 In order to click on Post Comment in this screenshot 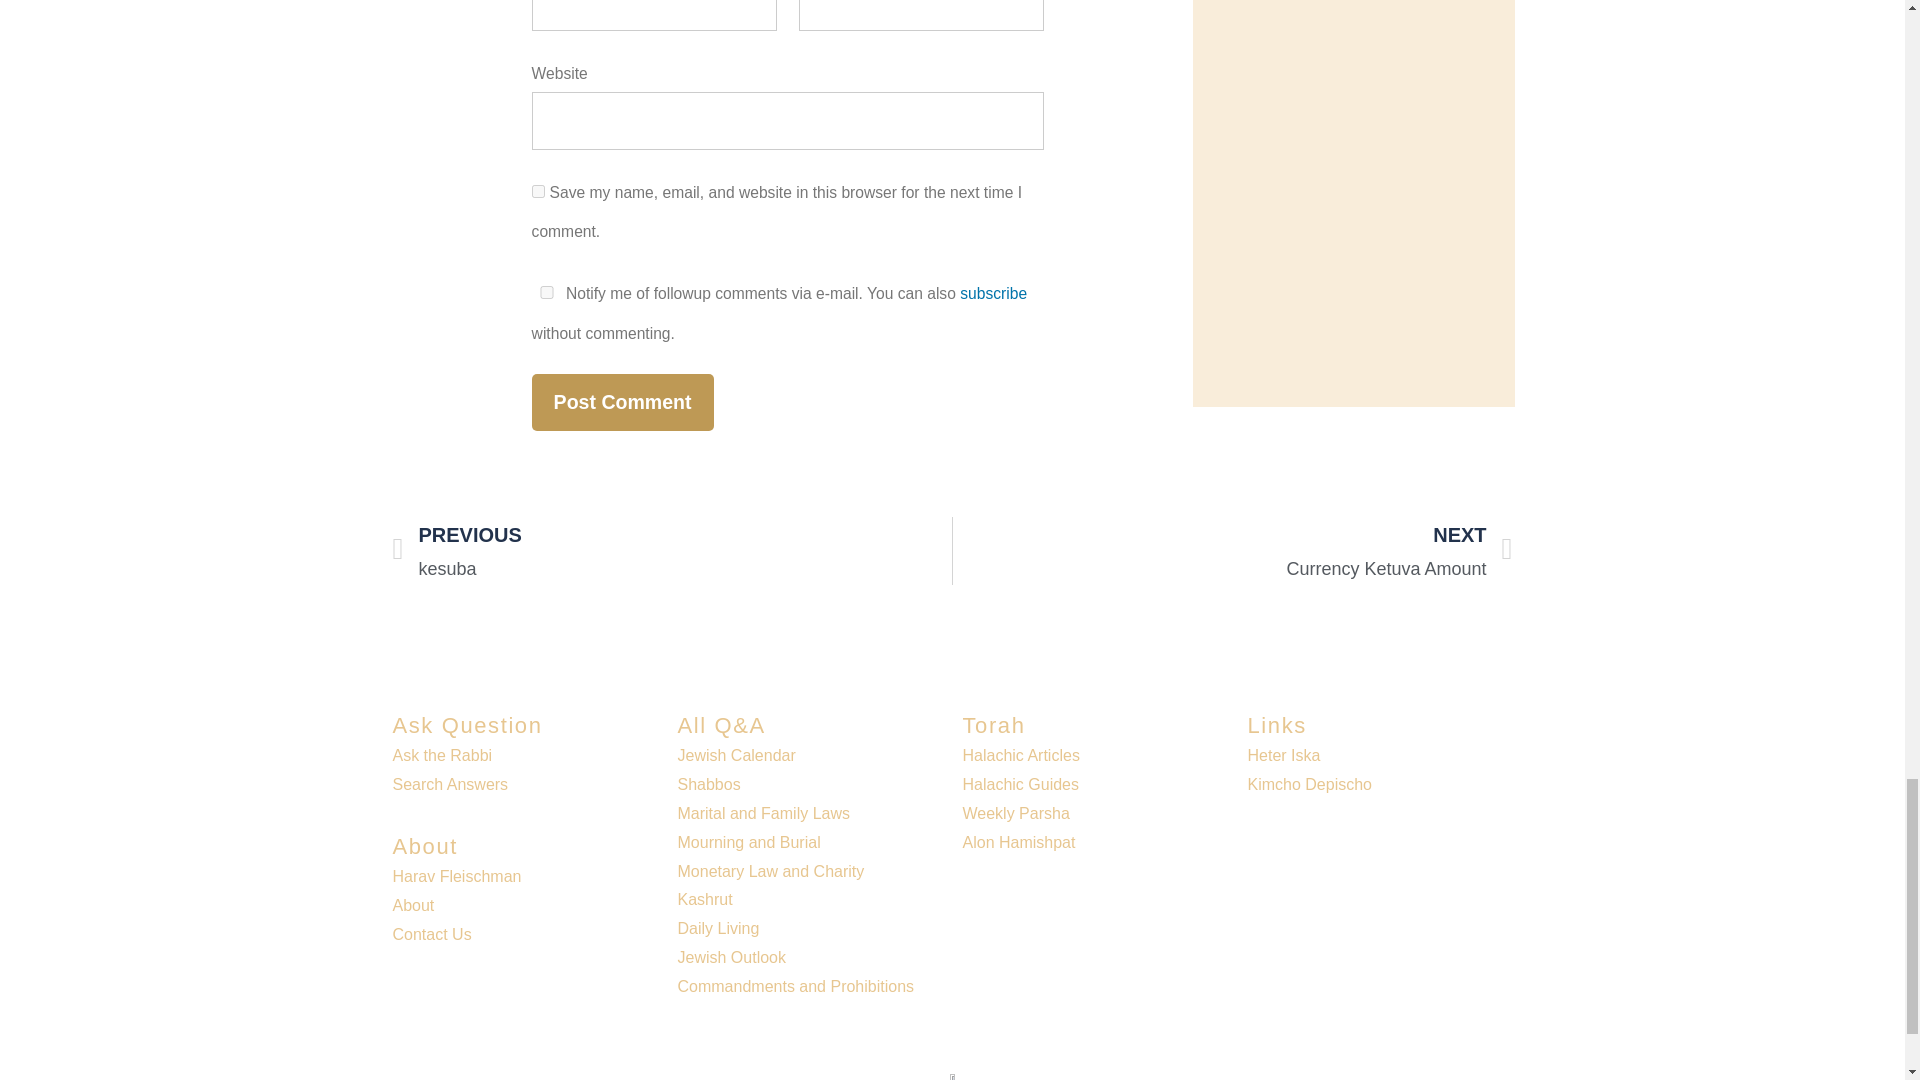, I will do `click(622, 402)`.